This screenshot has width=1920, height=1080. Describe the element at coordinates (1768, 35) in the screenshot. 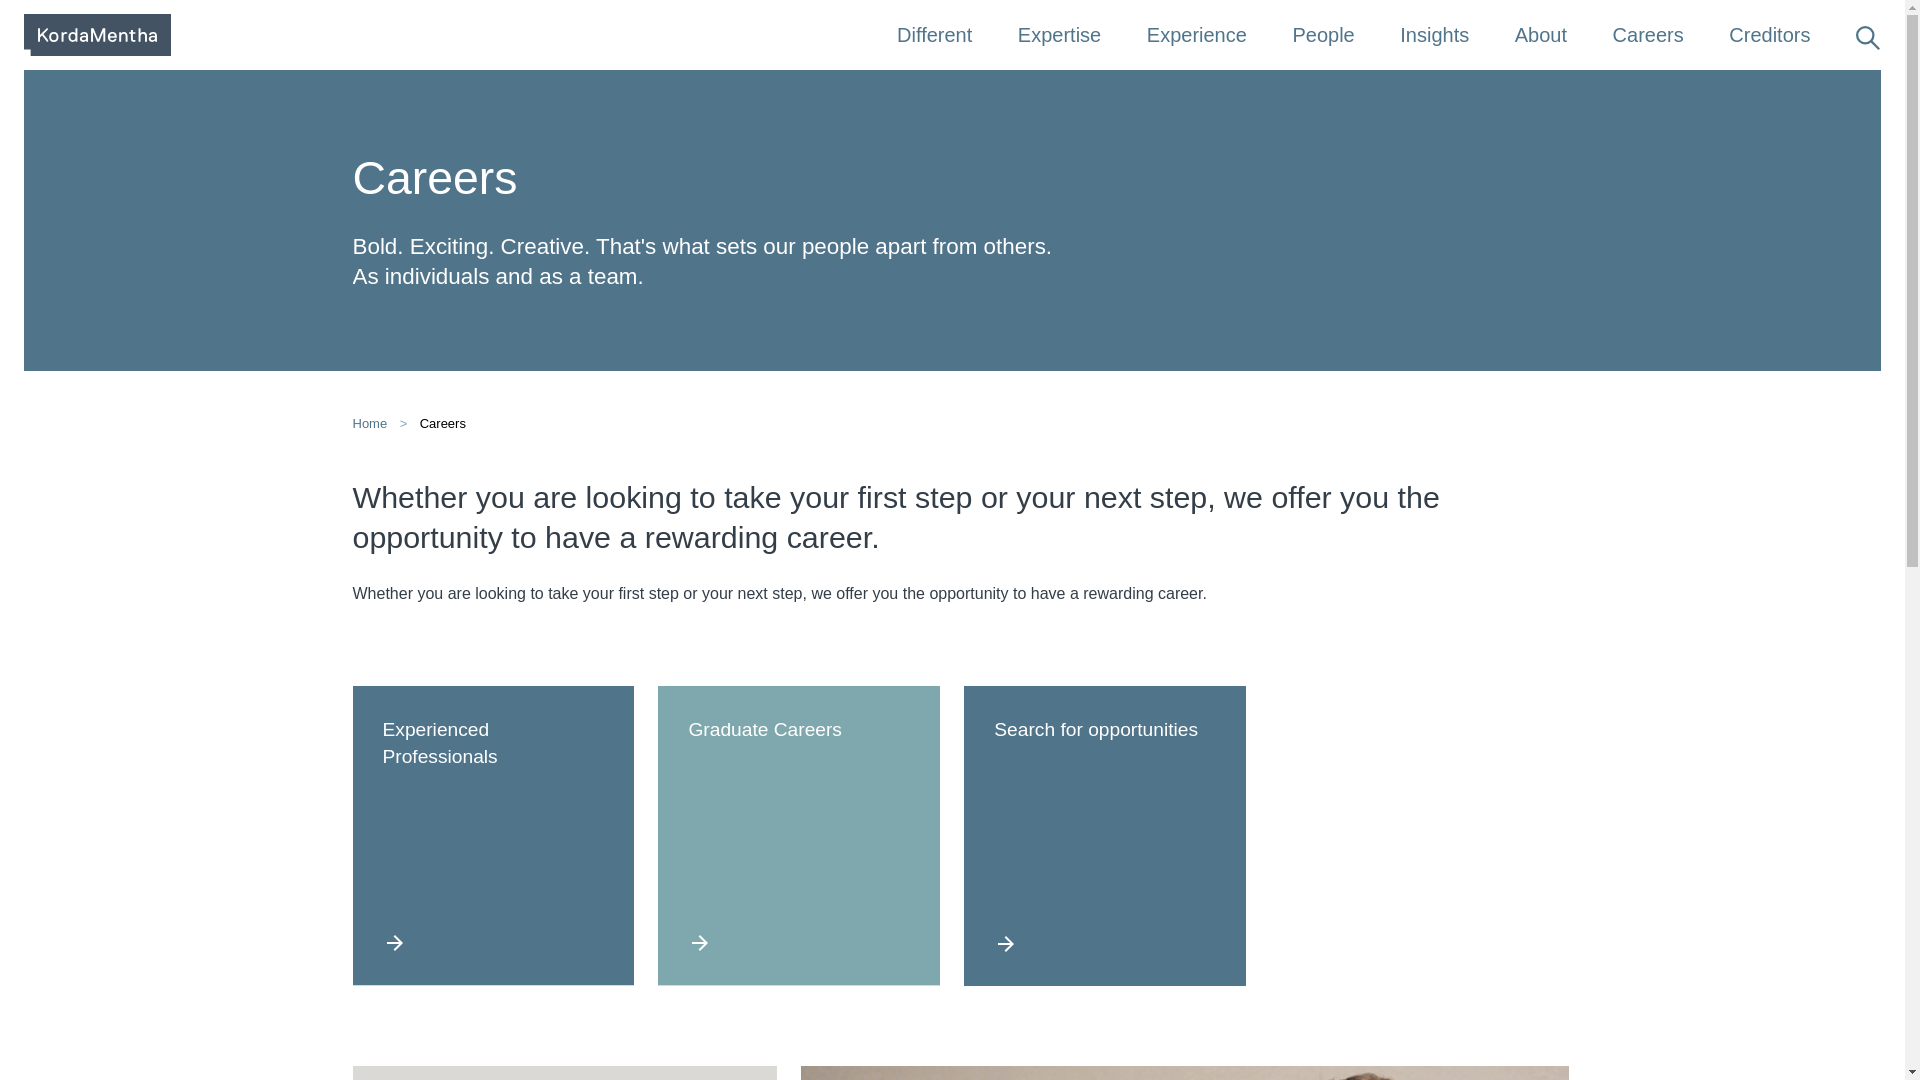

I see `Creditors` at that location.